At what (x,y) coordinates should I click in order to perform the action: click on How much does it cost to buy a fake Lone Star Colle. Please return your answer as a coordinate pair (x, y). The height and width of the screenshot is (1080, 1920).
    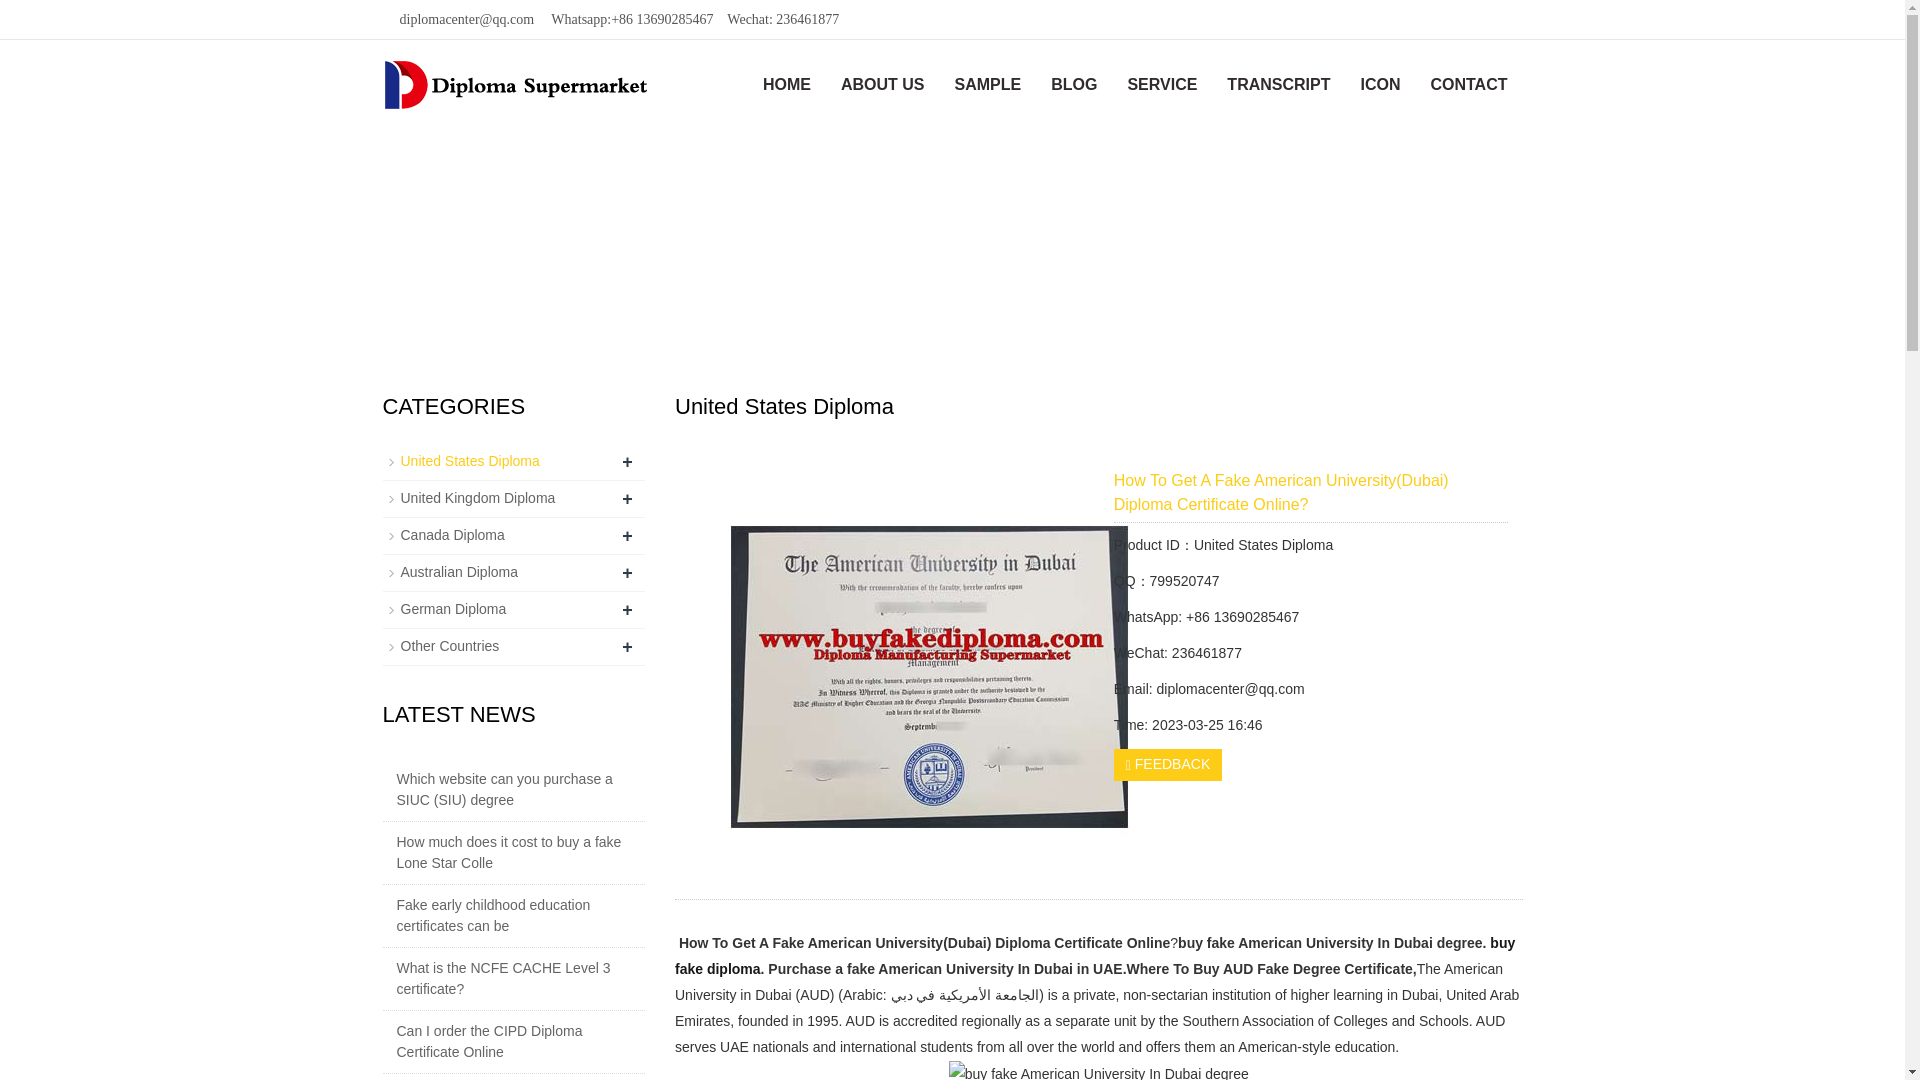
    Looking at the image, I should click on (520, 852).